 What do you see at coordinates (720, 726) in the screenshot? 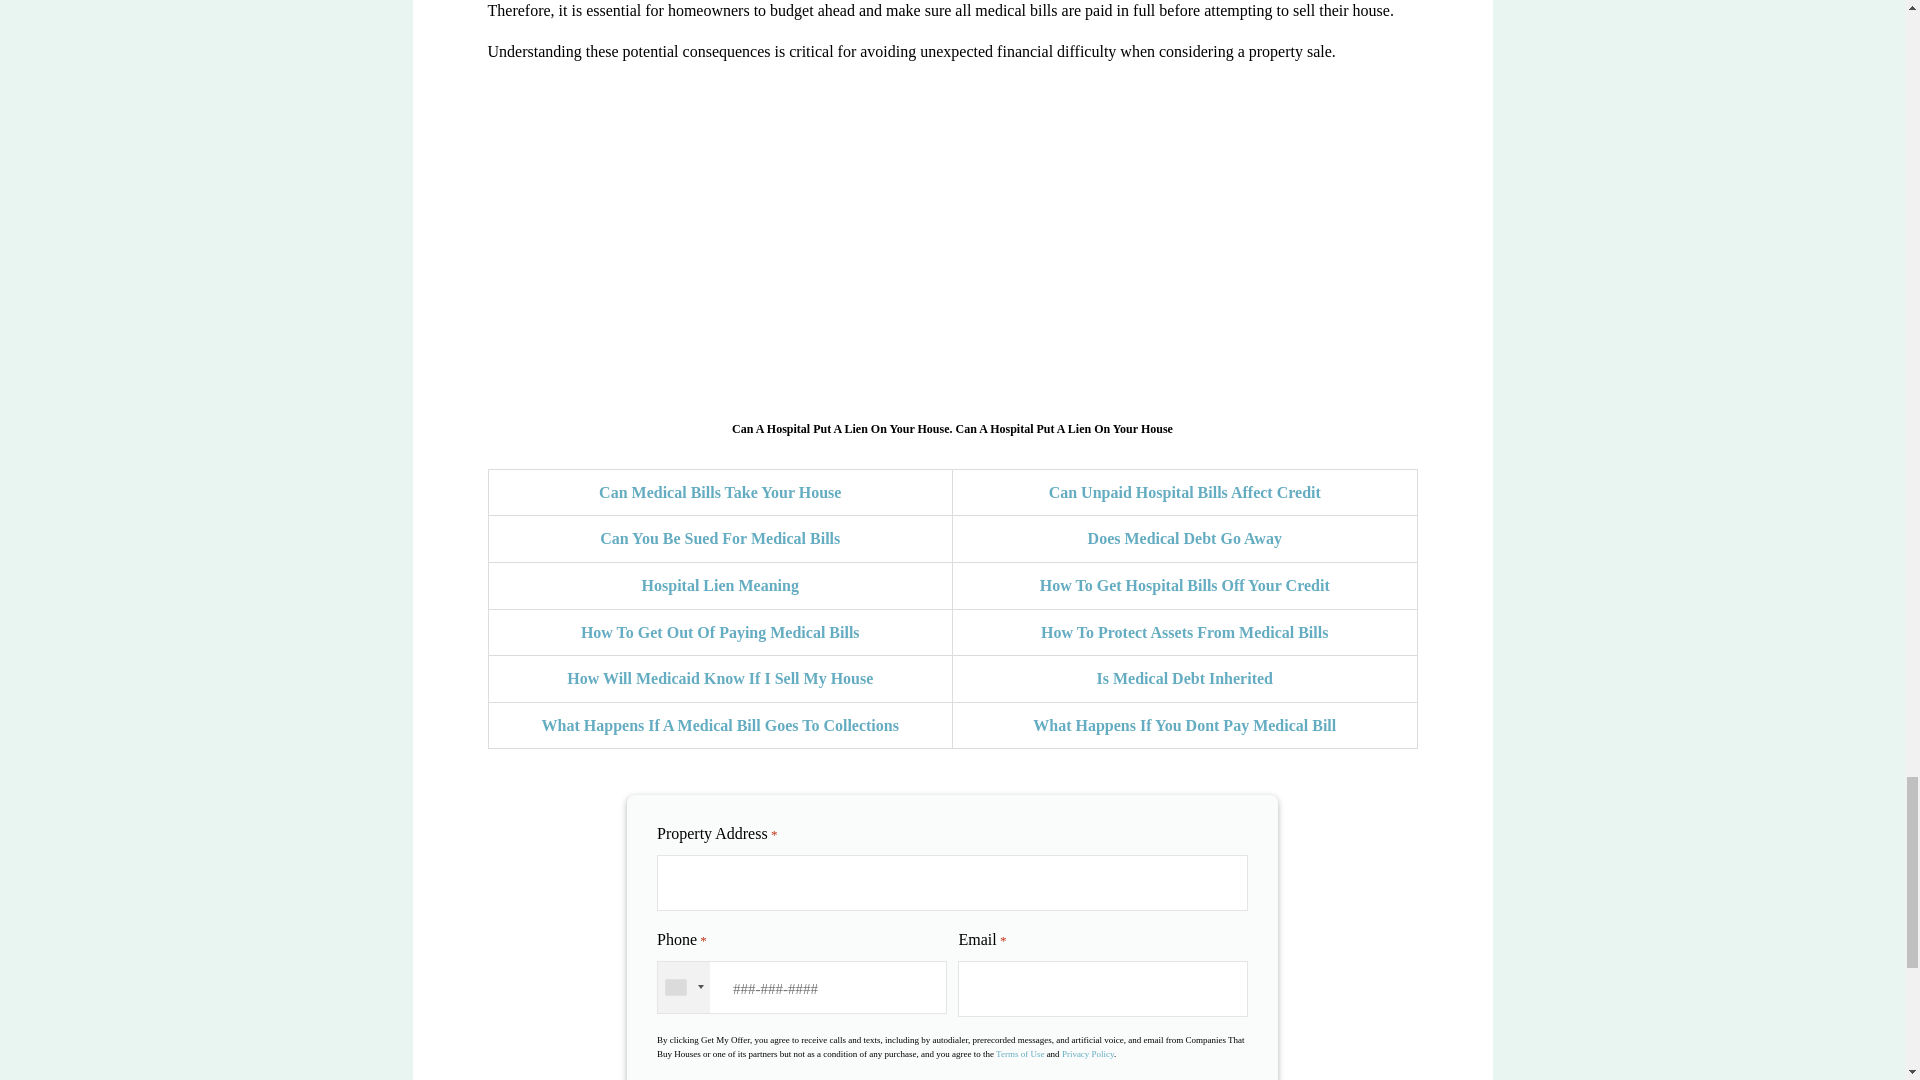
I see `What Happens If A Medical Bill Goes To Collections` at bounding box center [720, 726].